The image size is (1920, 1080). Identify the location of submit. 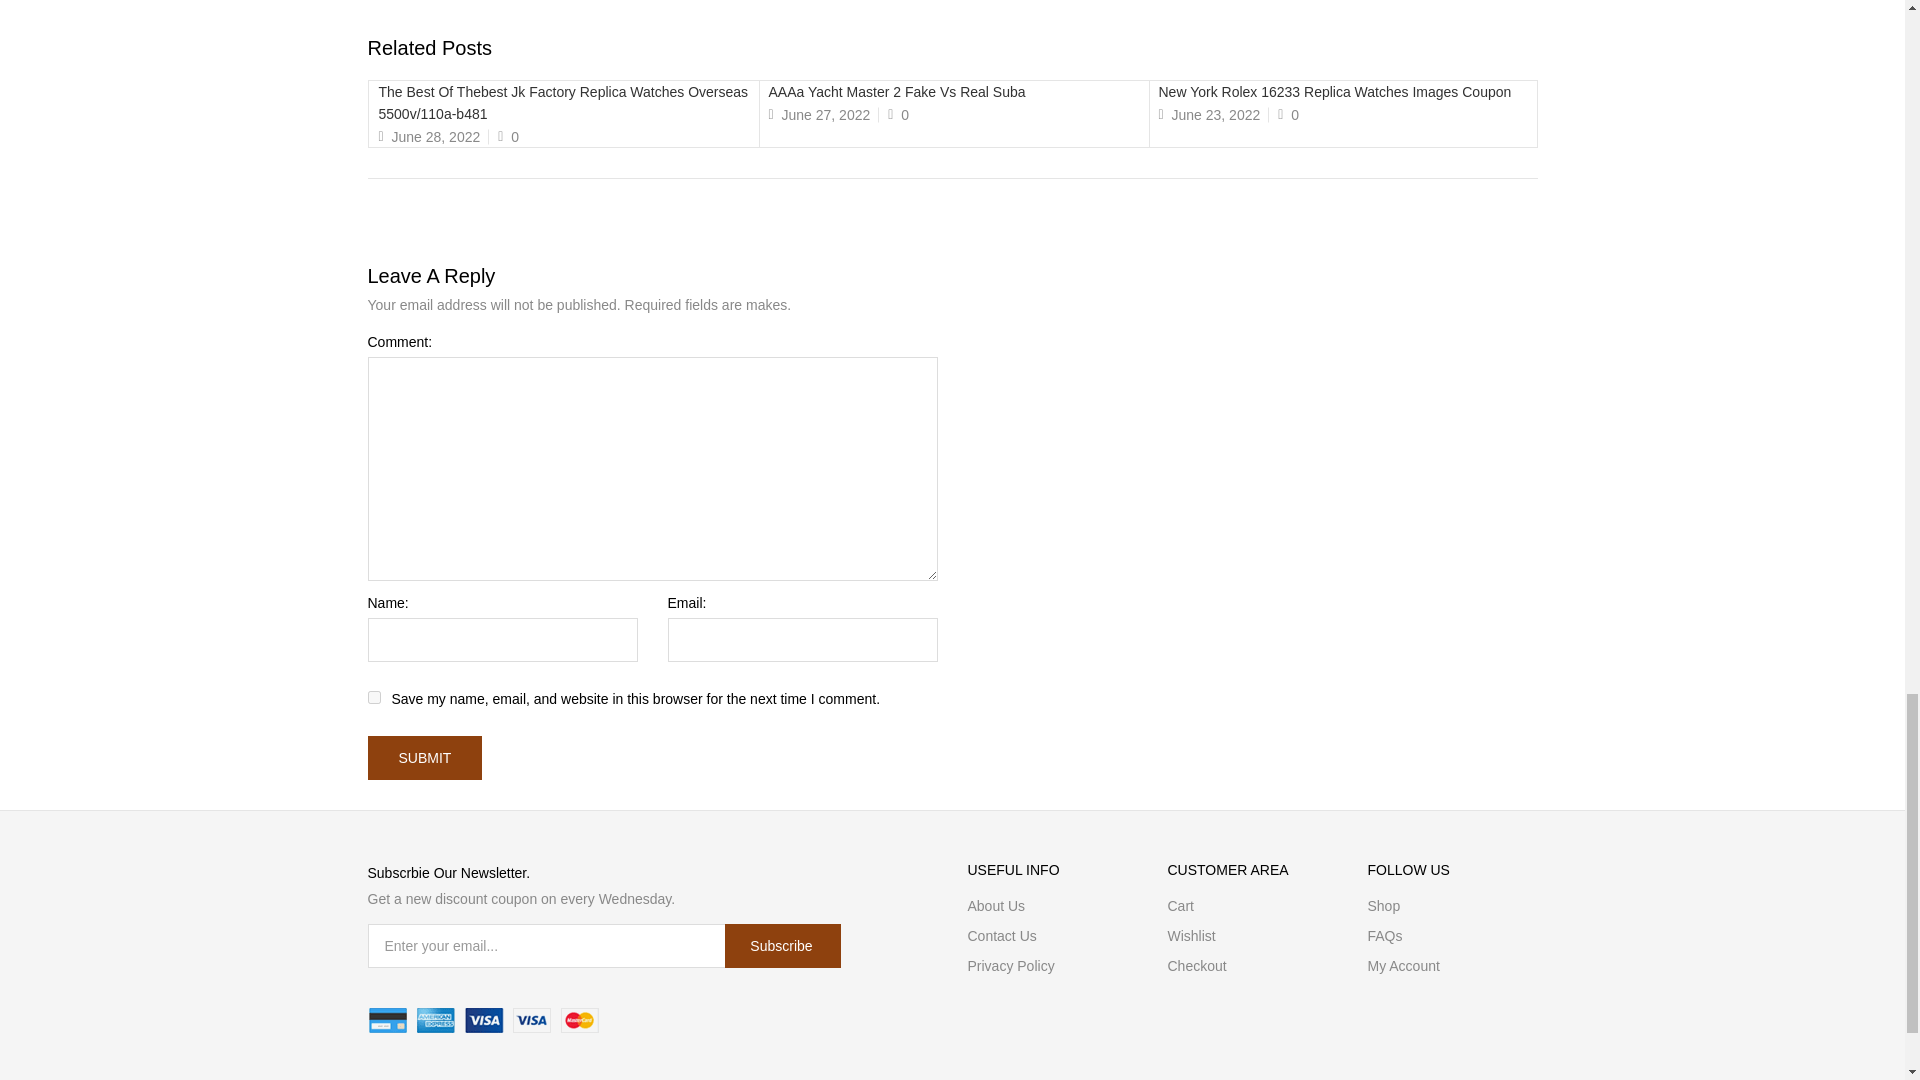
(426, 757).